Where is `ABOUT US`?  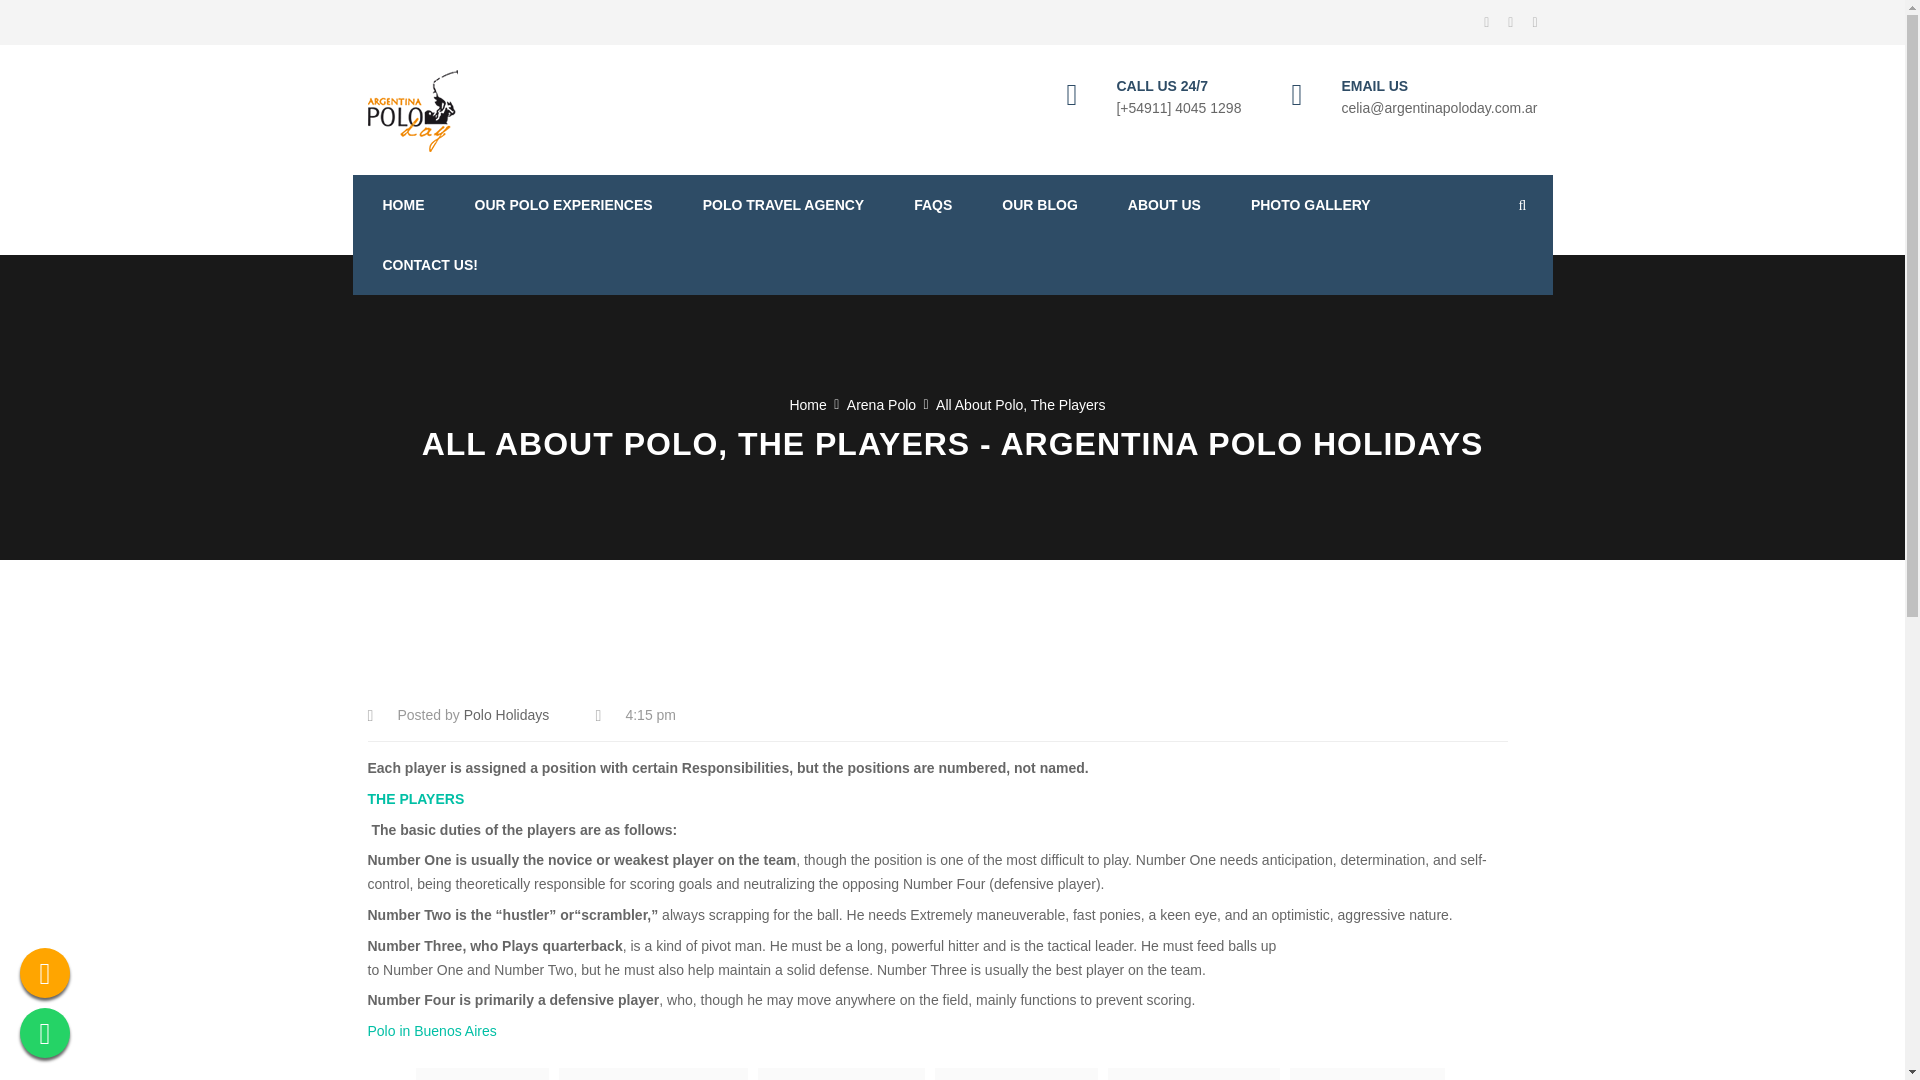
ABOUT US is located at coordinates (1164, 204).